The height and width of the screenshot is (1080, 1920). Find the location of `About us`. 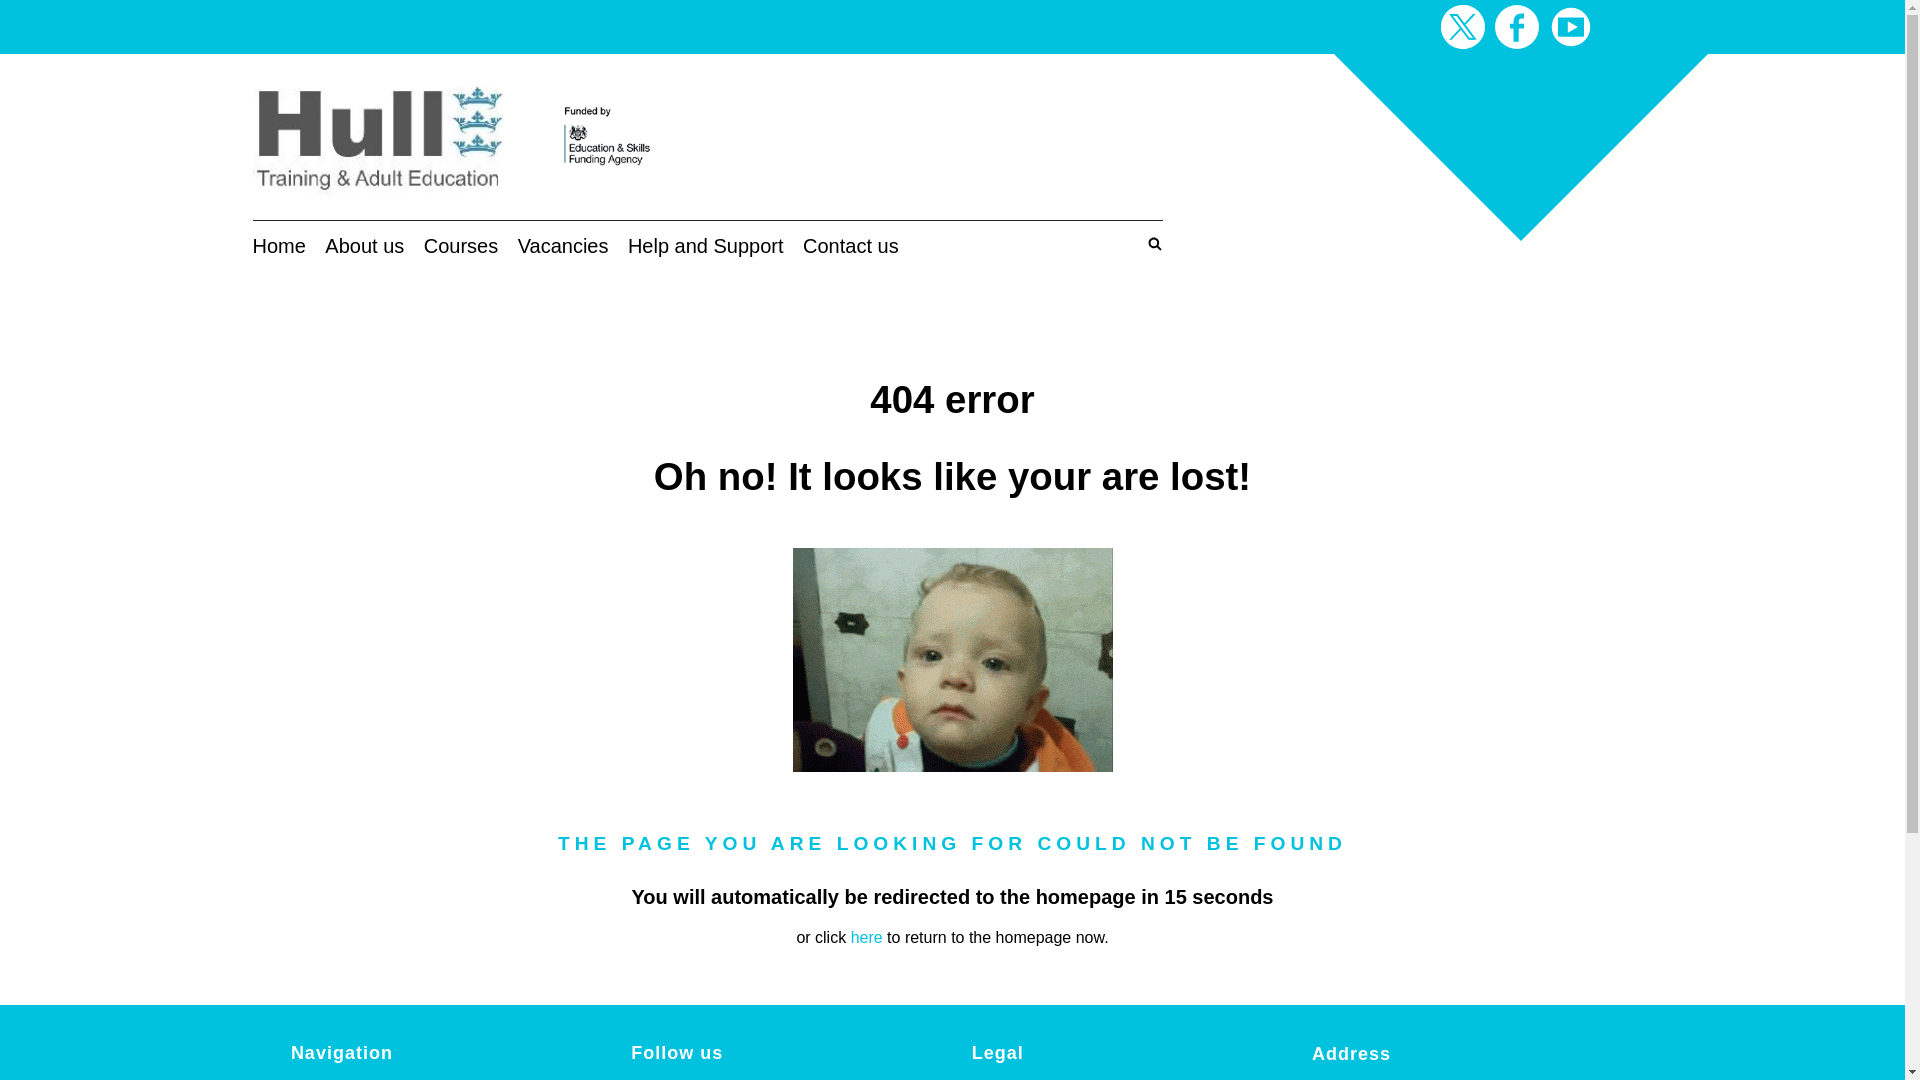

About us is located at coordinates (364, 246).